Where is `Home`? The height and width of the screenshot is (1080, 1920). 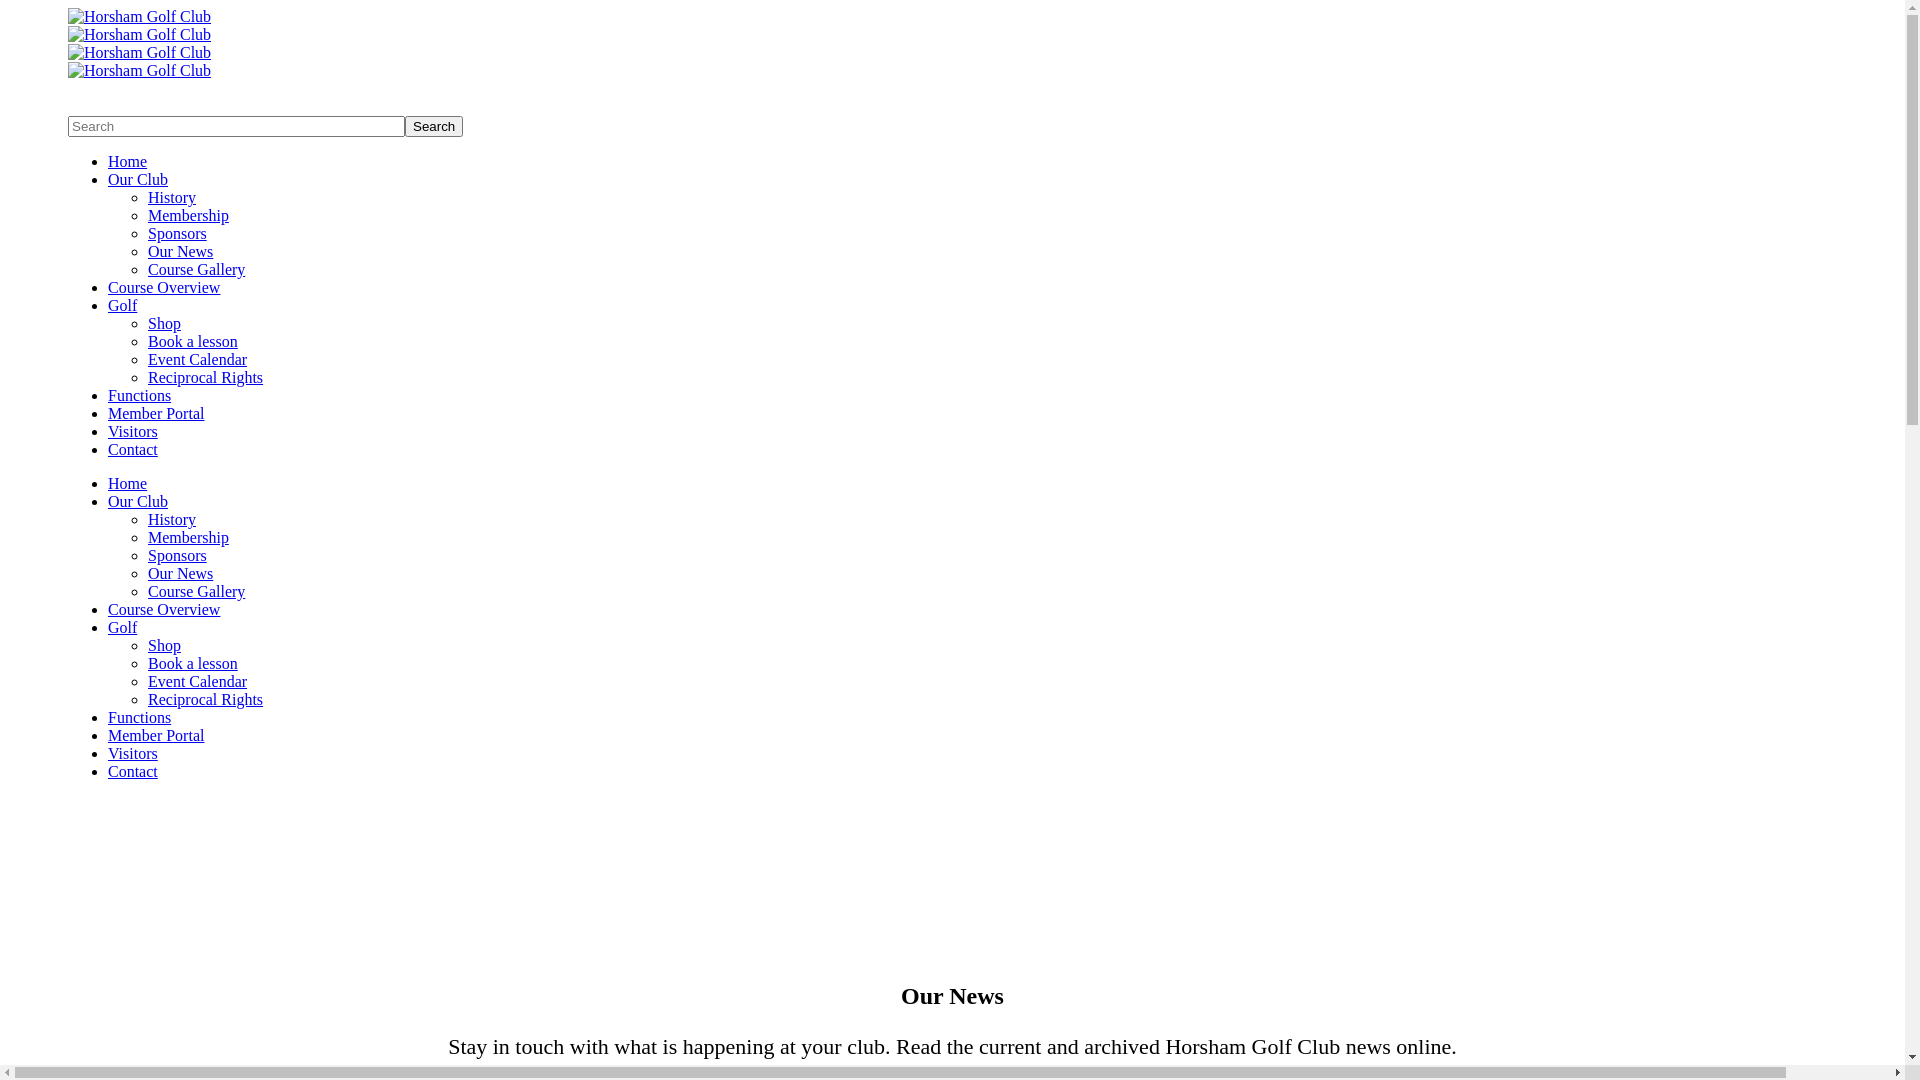
Home is located at coordinates (128, 484).